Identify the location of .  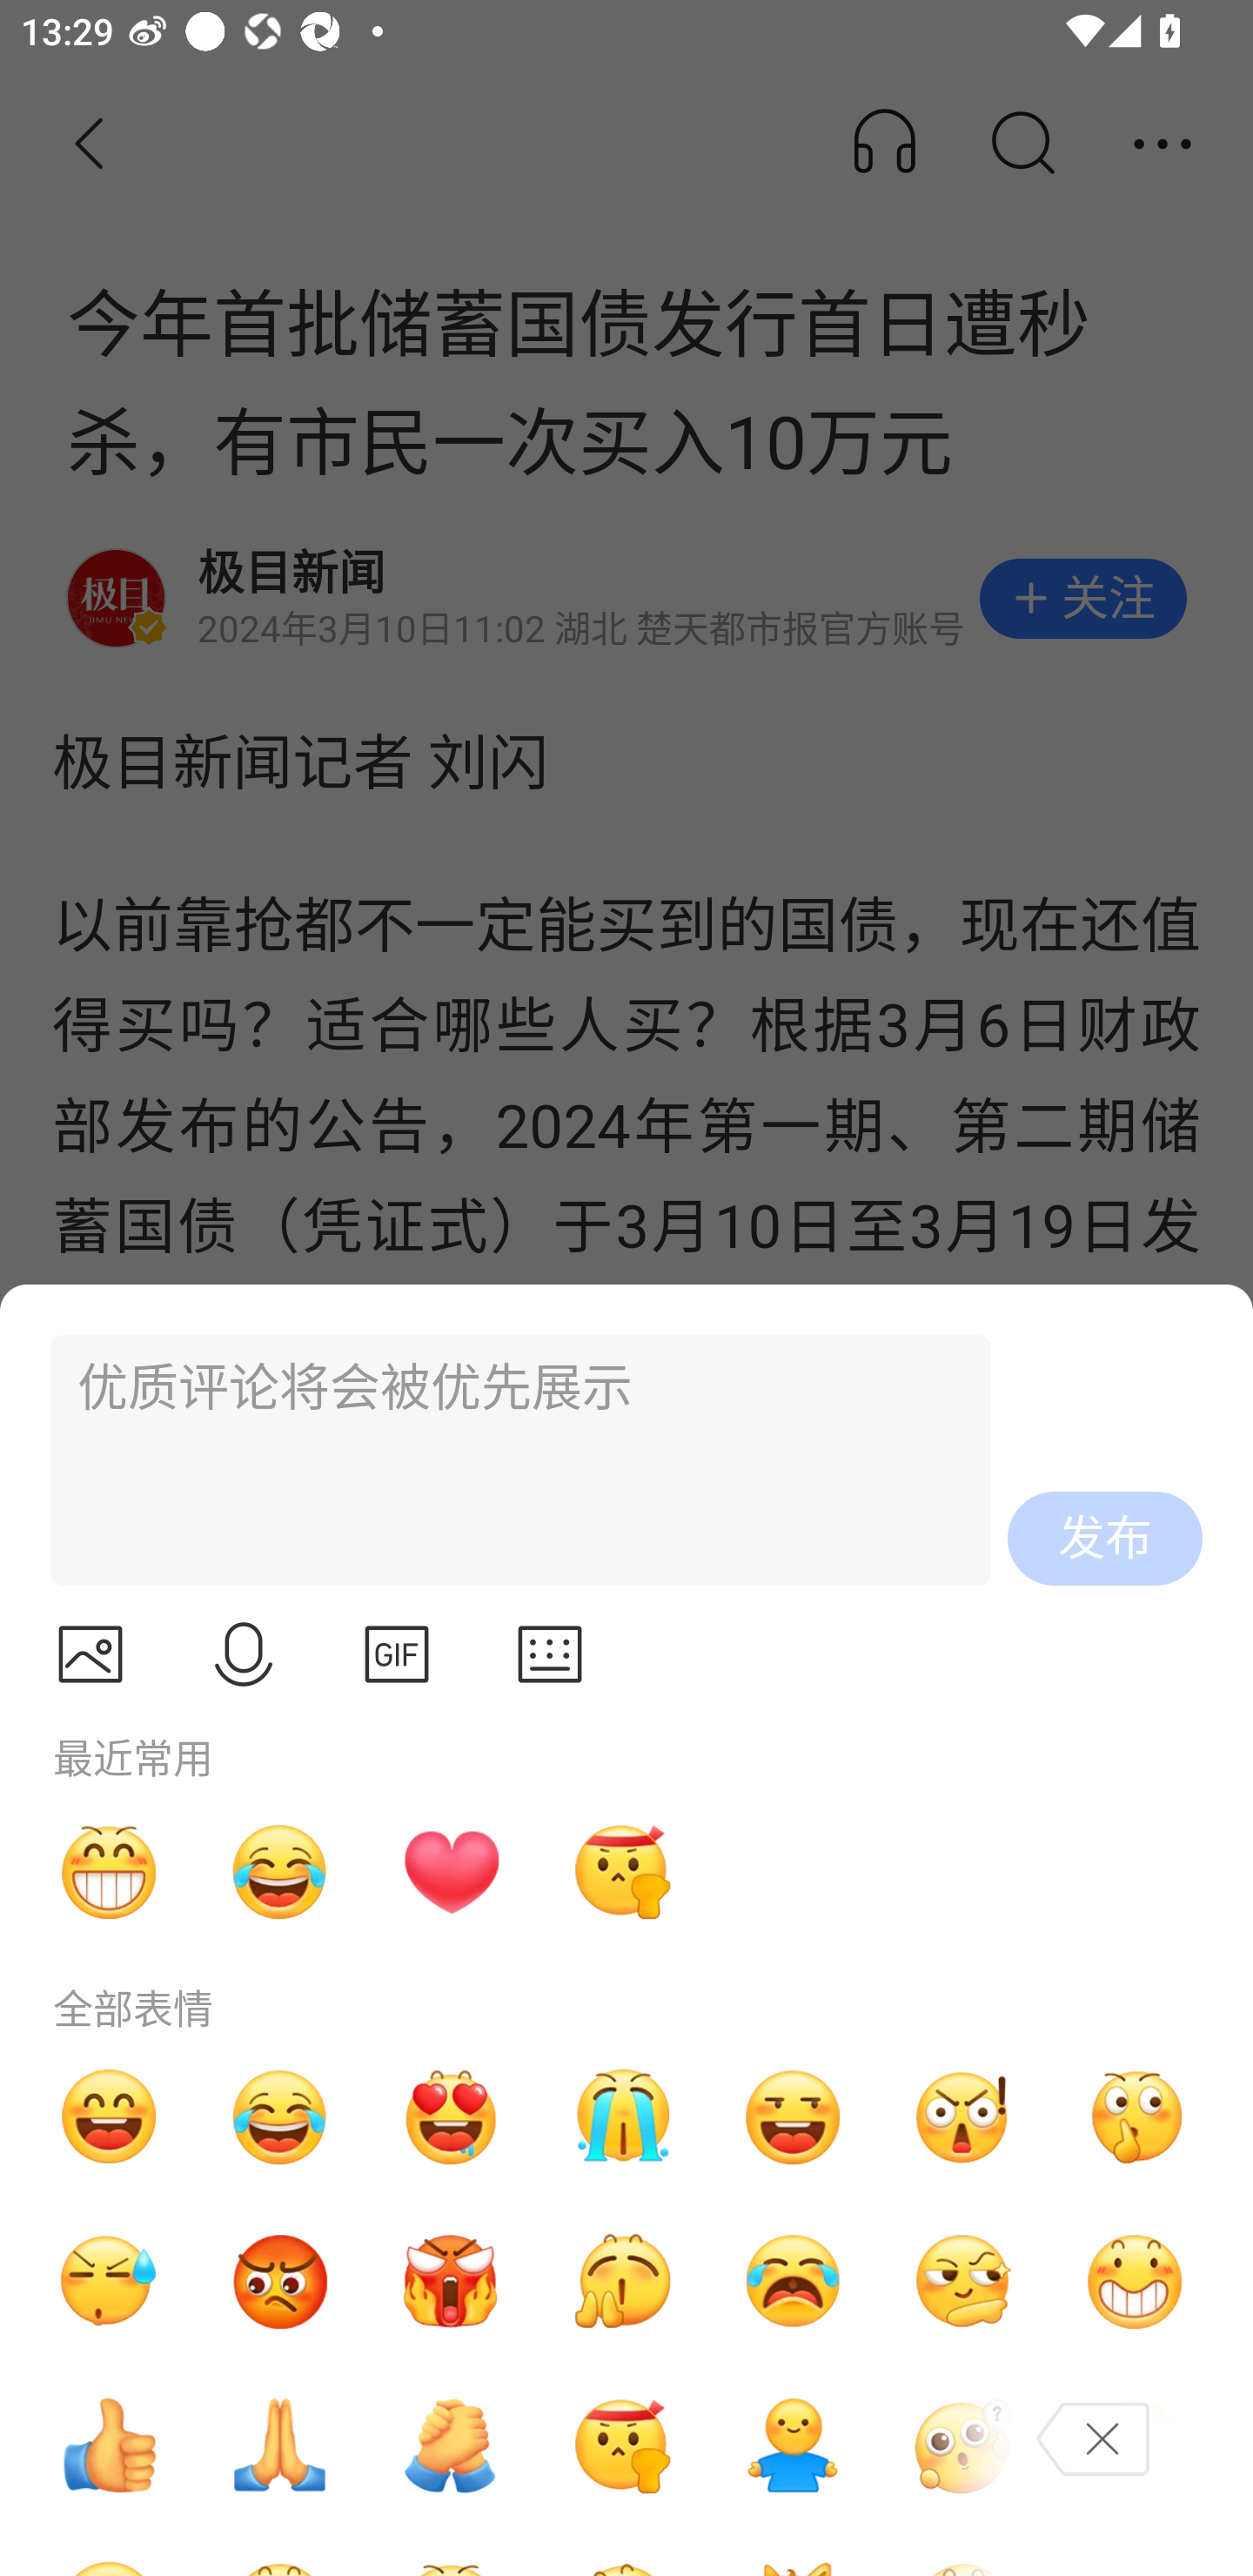
(397, 1654).